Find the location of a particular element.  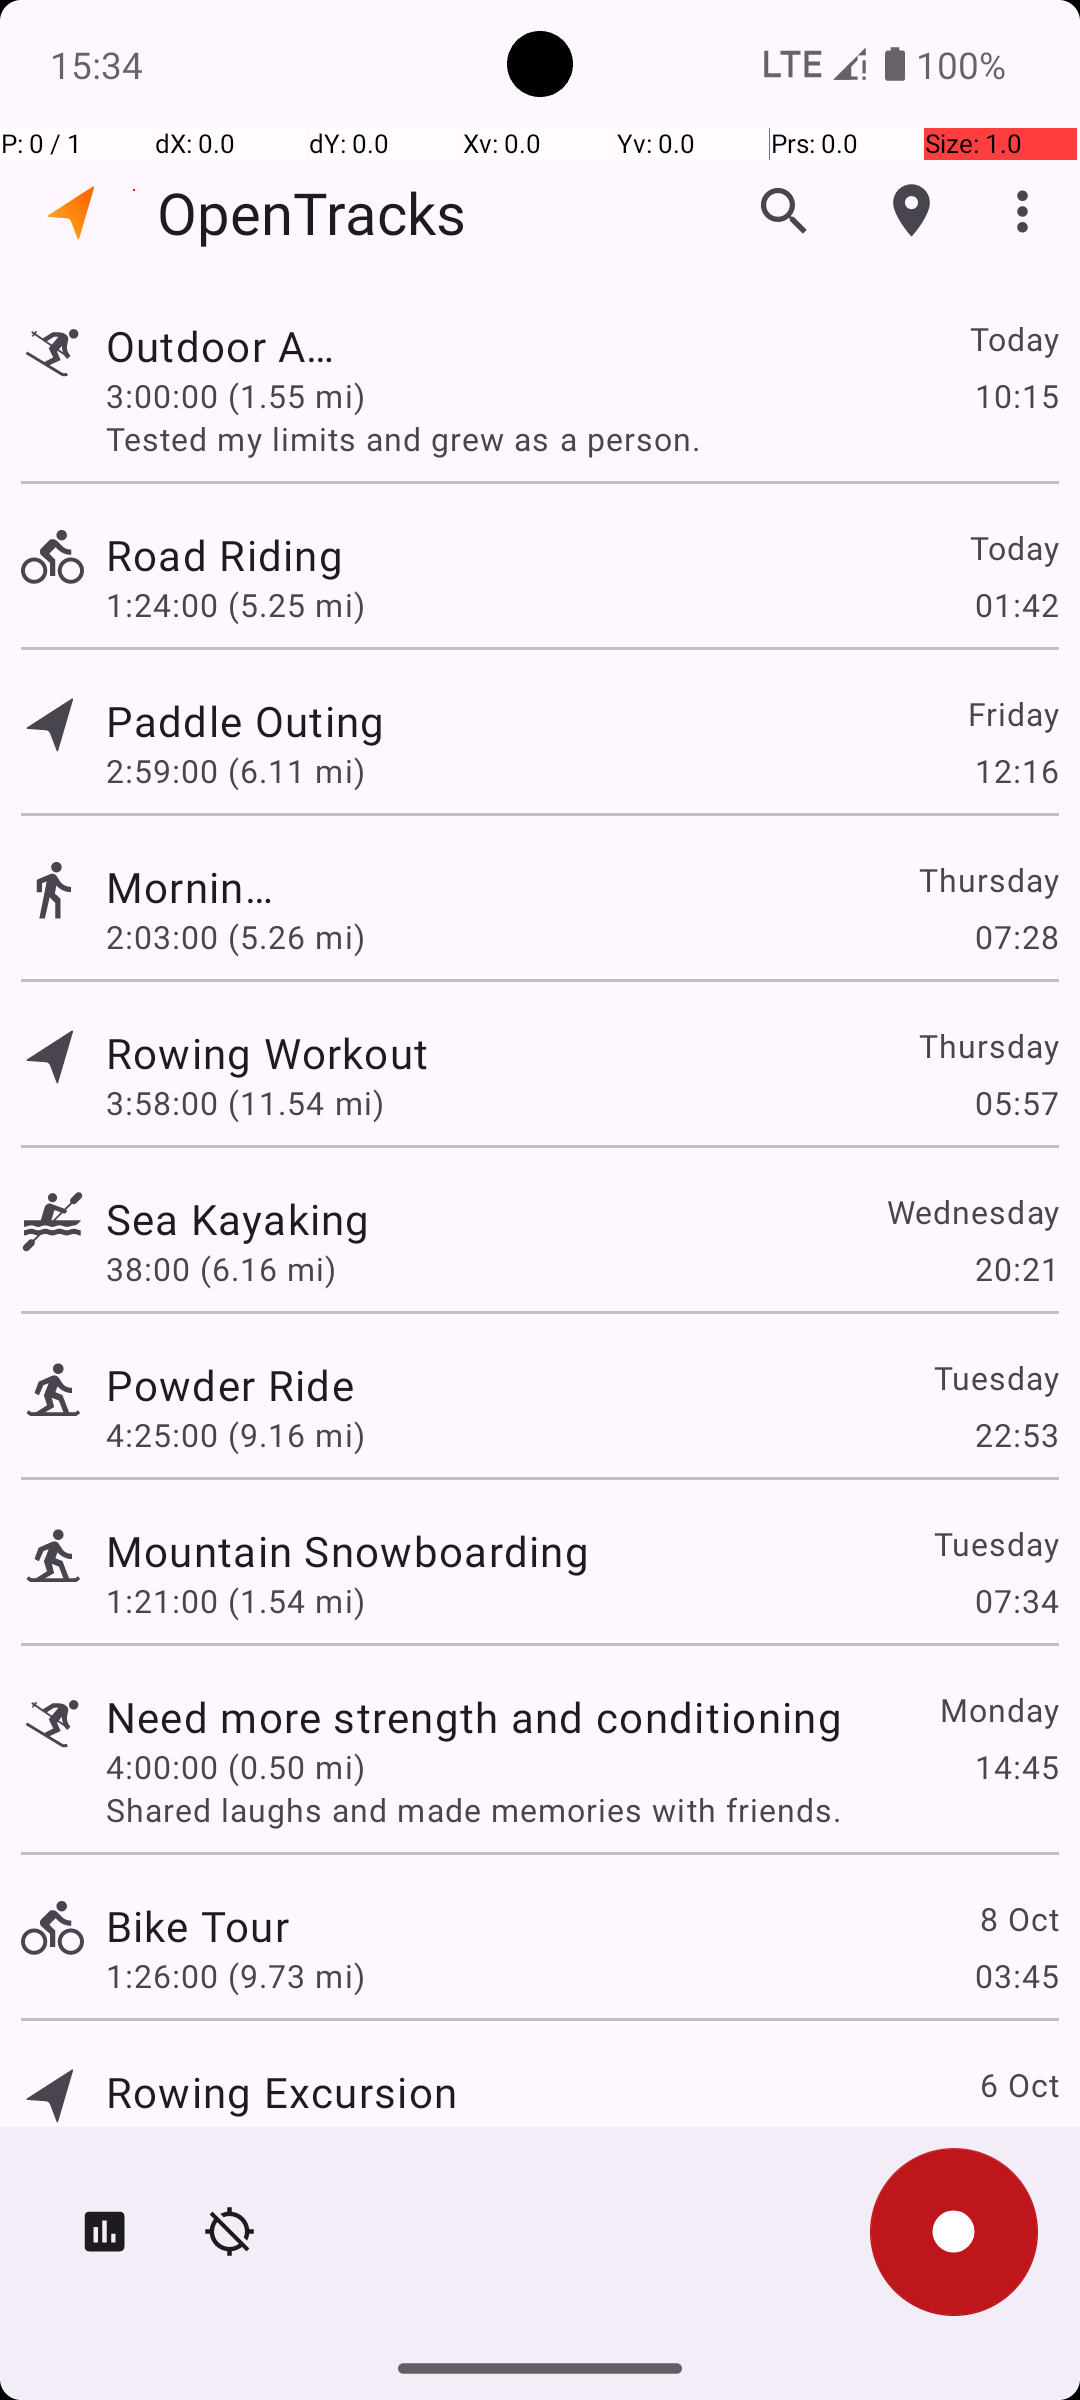

05:57 is located at coordinates (1016, 1102).